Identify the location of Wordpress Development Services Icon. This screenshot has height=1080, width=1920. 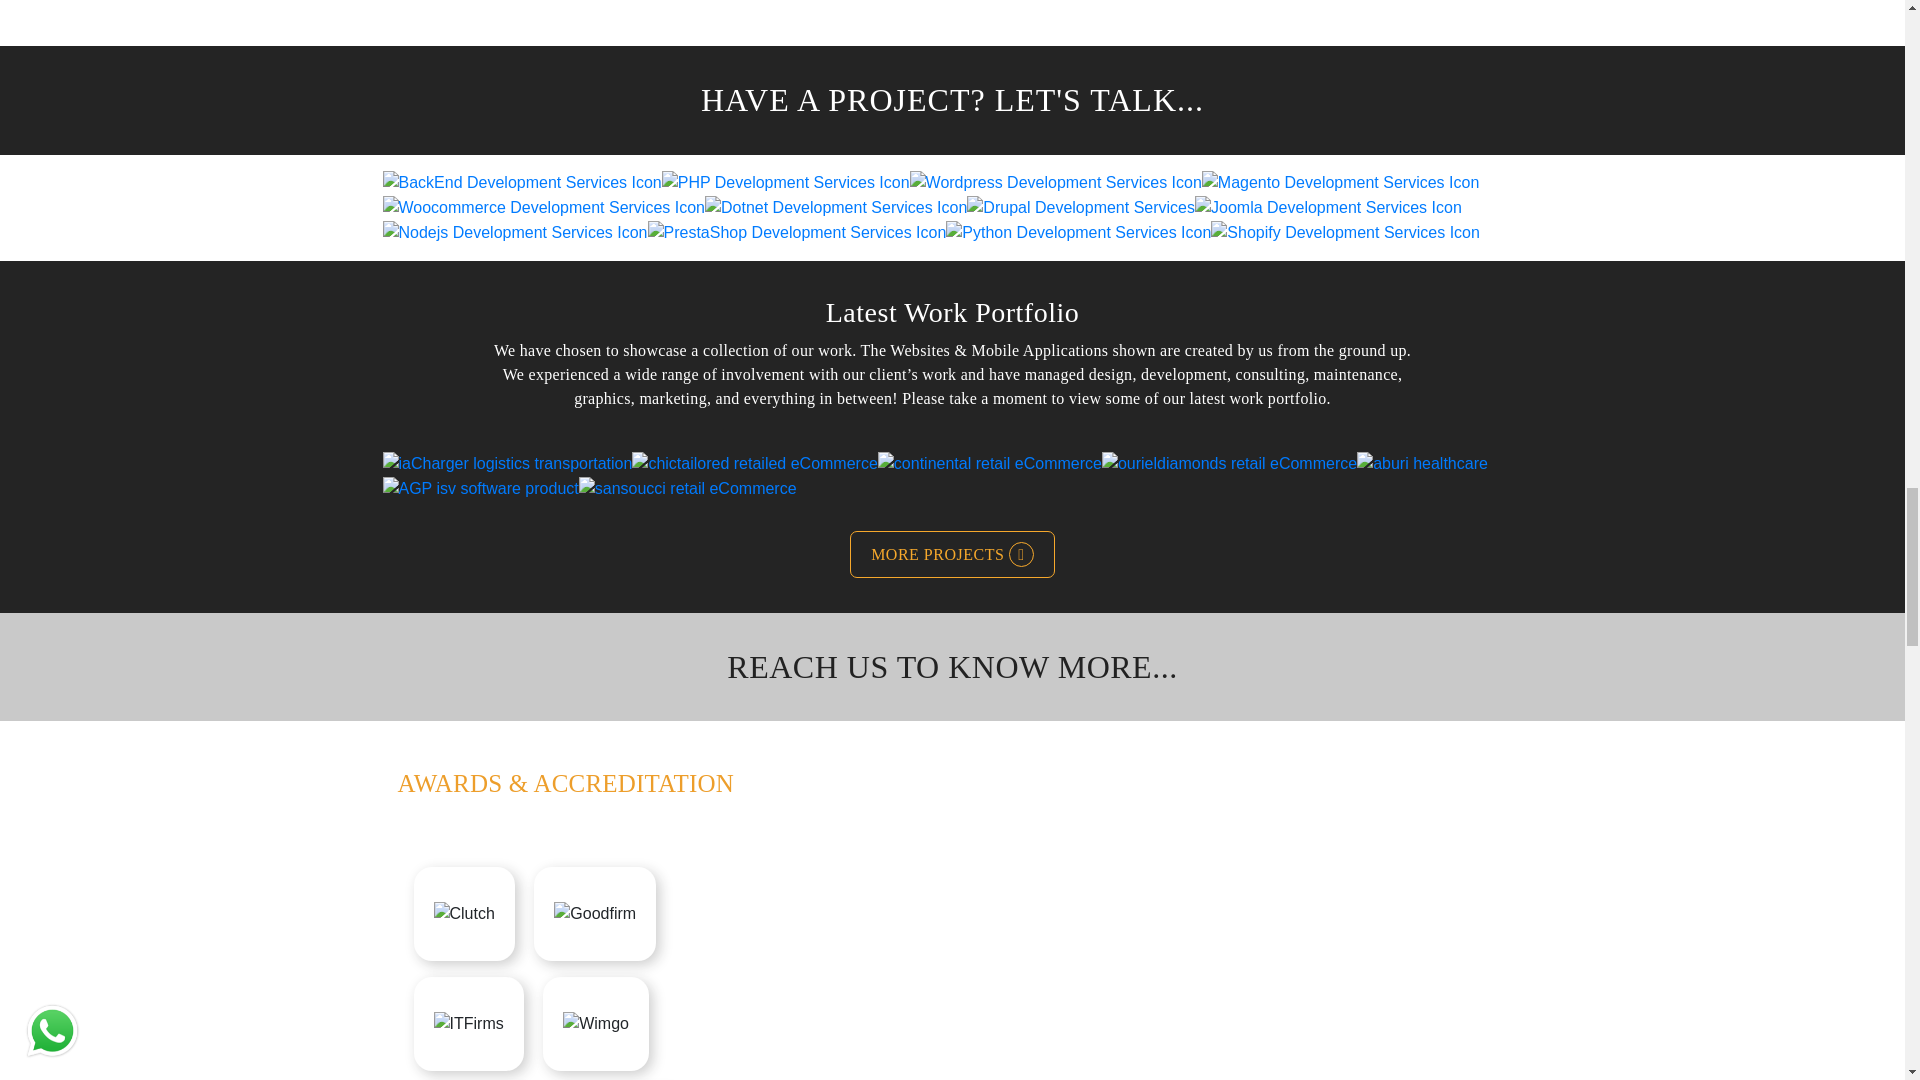
(1056, 182).